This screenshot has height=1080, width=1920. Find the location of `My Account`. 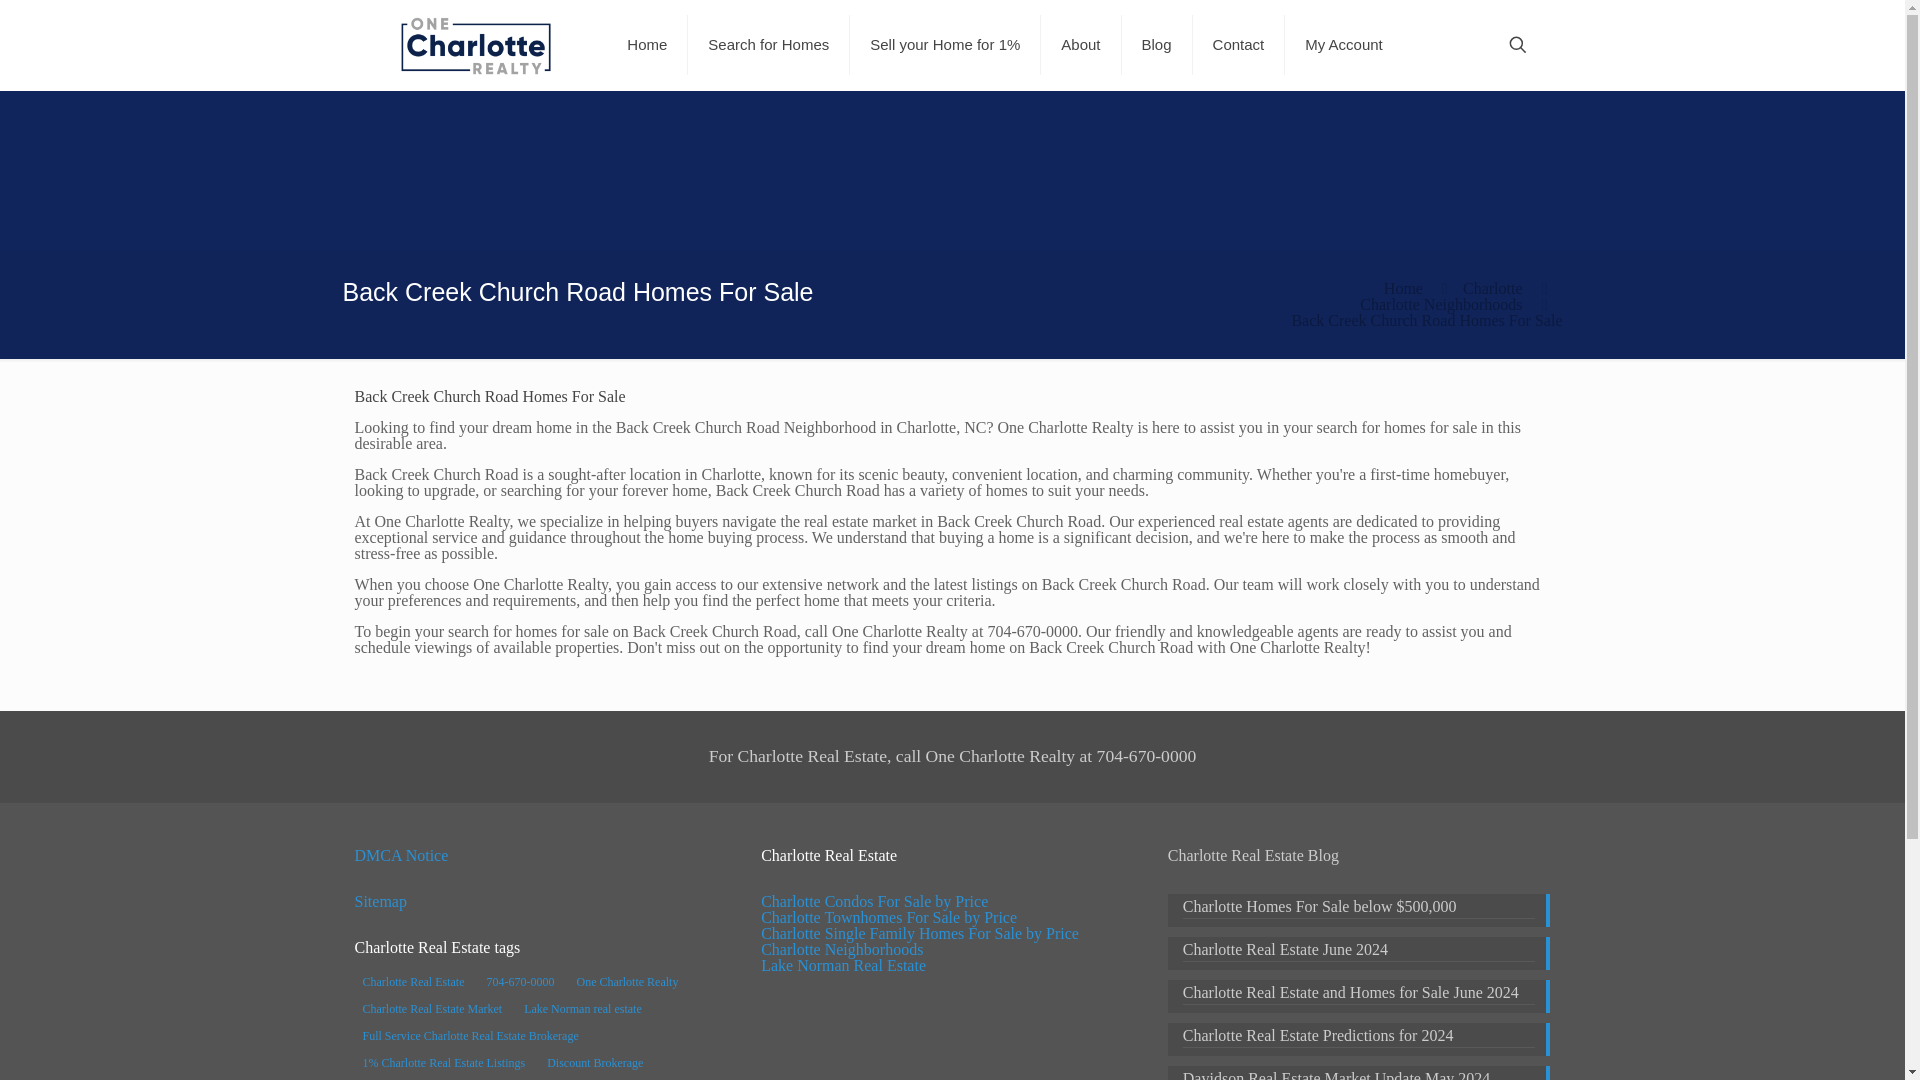

My Account is located at coordinates (1344, 44).